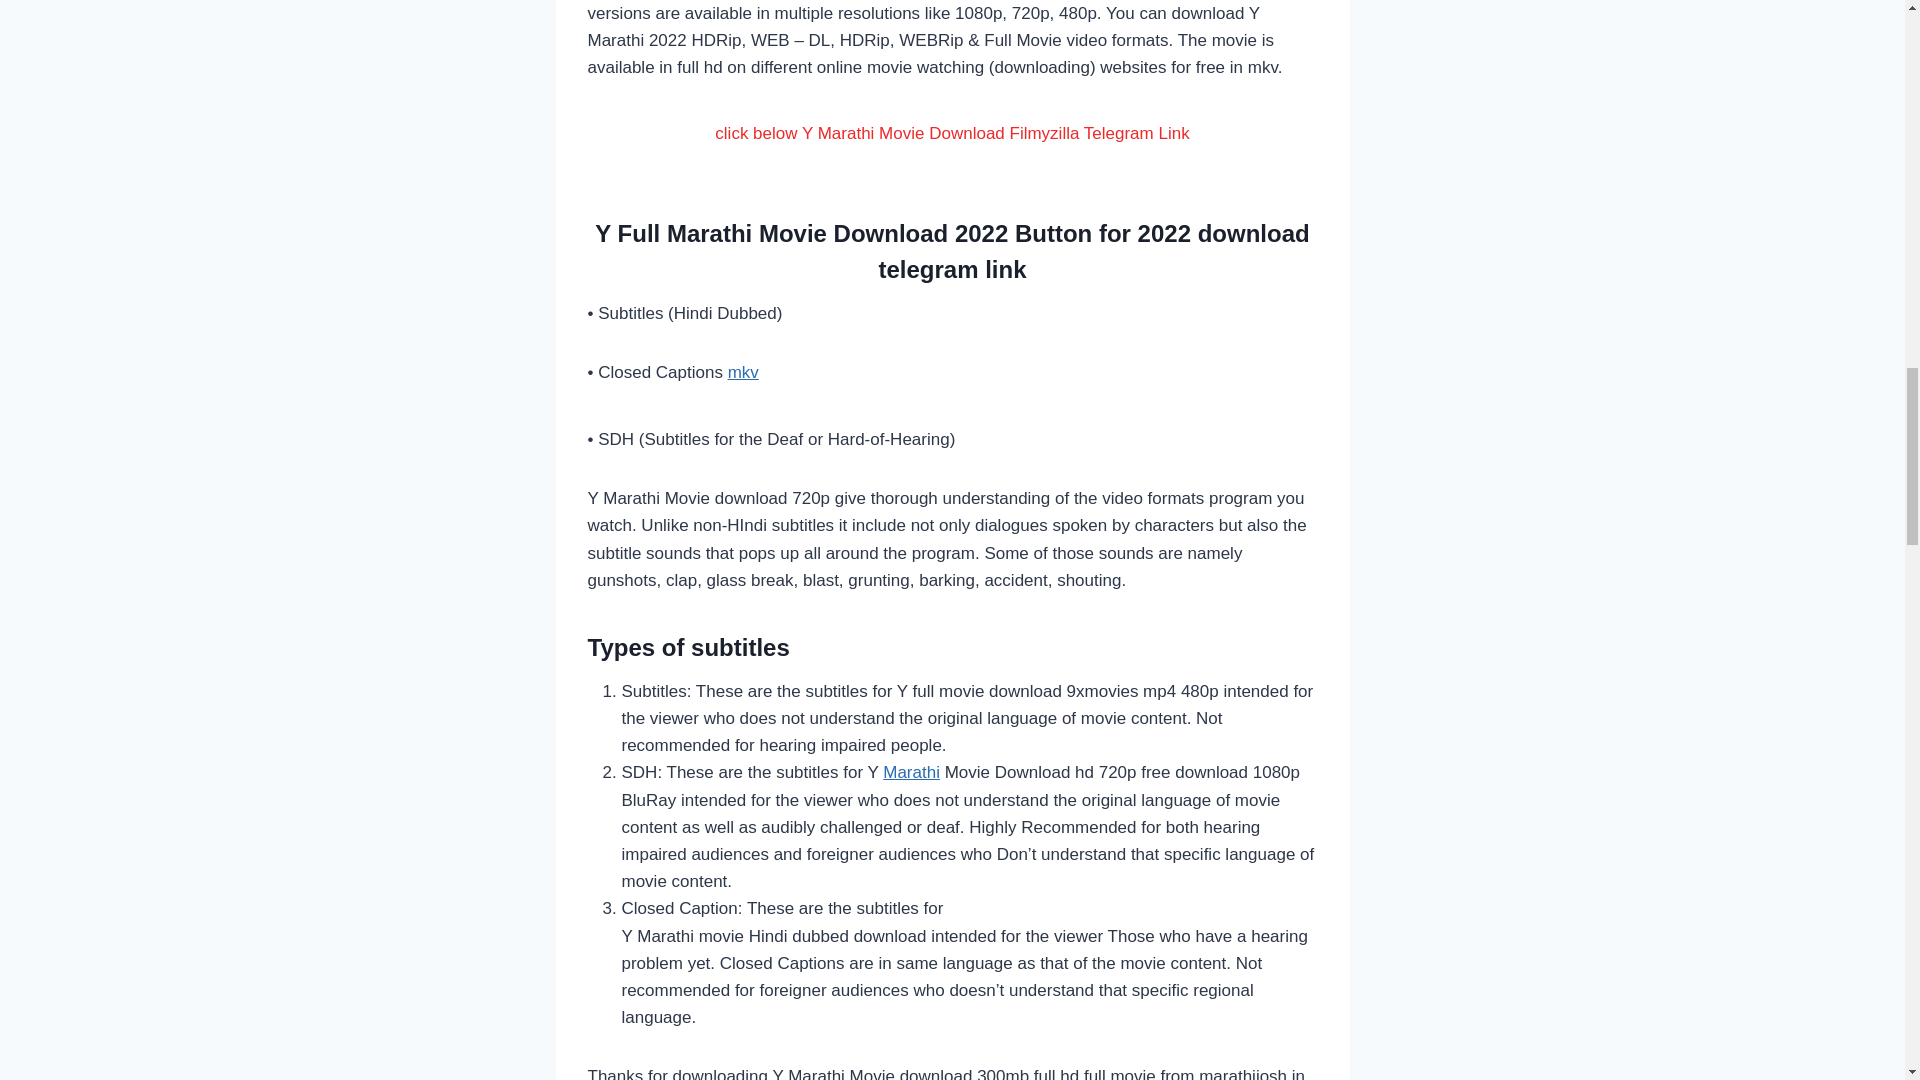 The image size is (1920, 1080). Describe the element at coordinates (912, 772) in the screenshot. I see `Marathi` at that location.